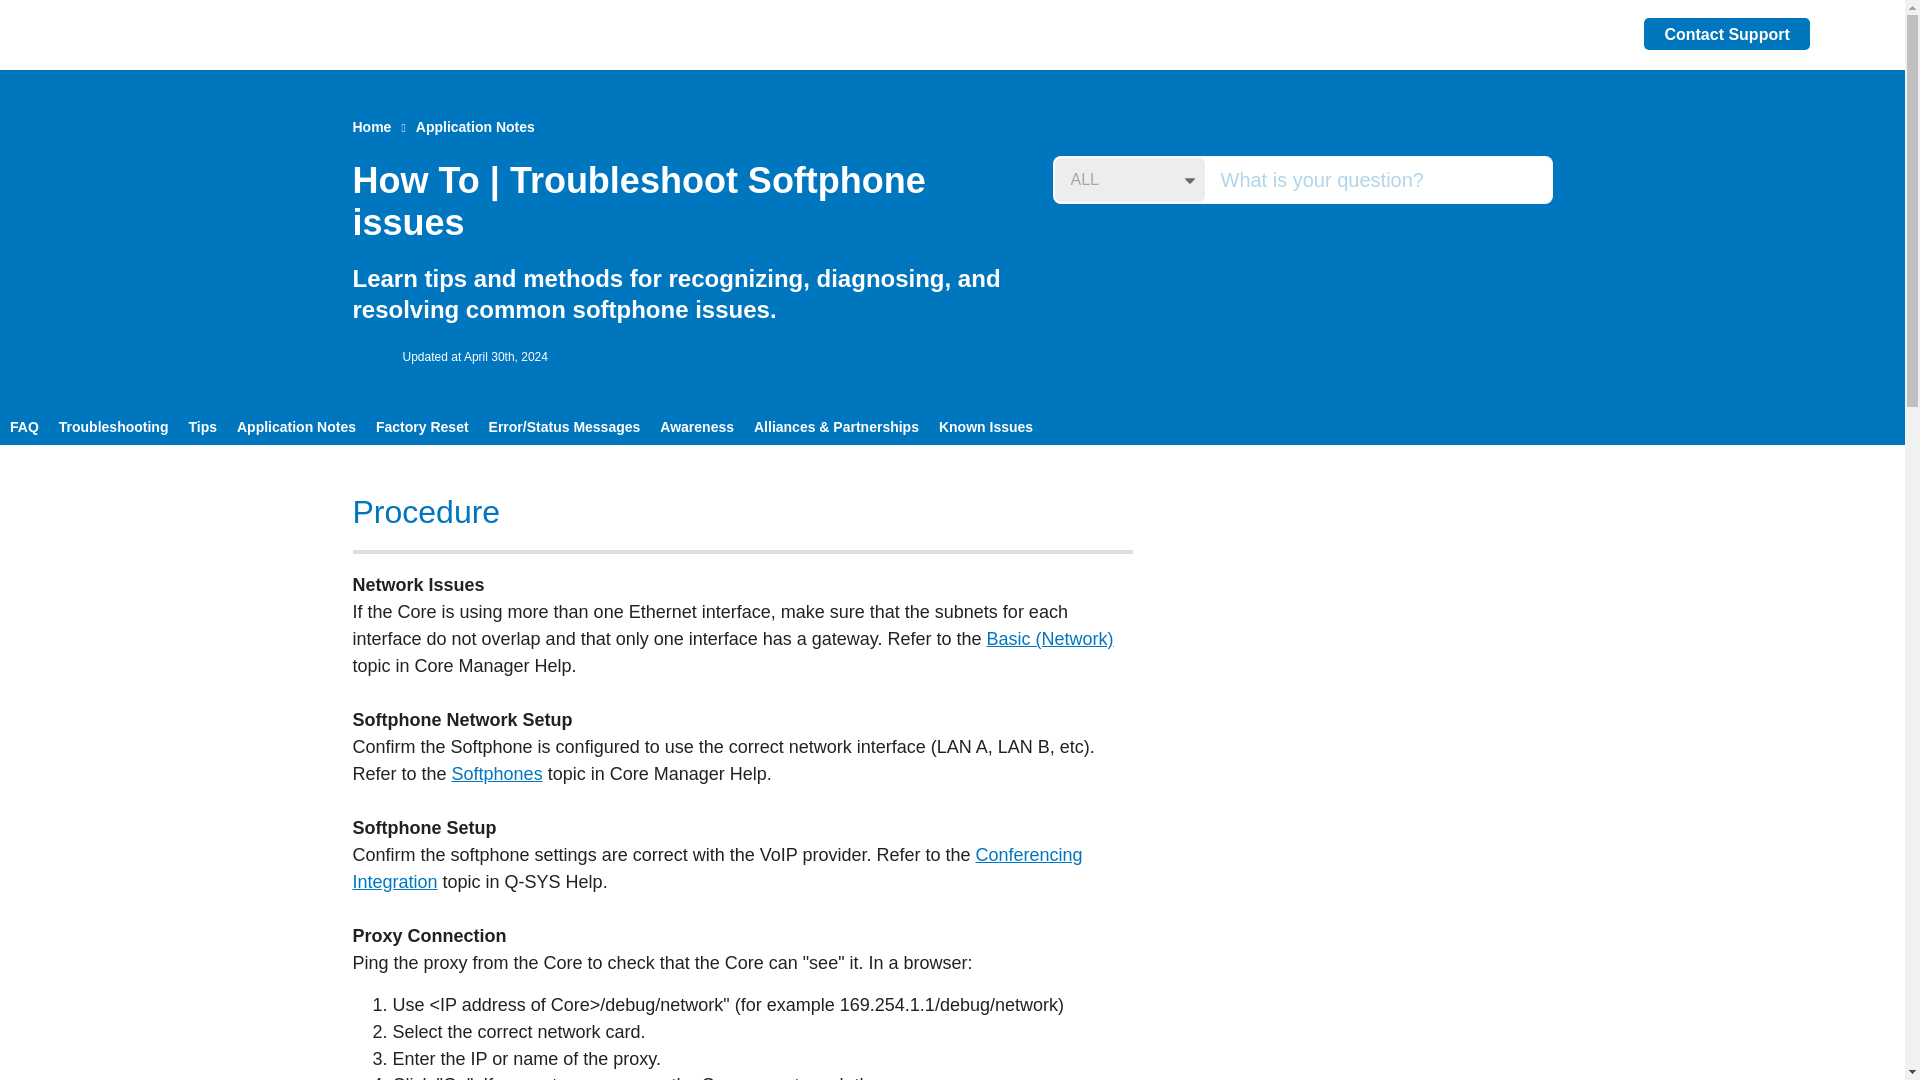 The height and width of the screenshot is (1080, 1920). What do you see at coordinates (716, 868) in the screenshot?
I see `Conferencing Integration` at bounding box center [716, 868].